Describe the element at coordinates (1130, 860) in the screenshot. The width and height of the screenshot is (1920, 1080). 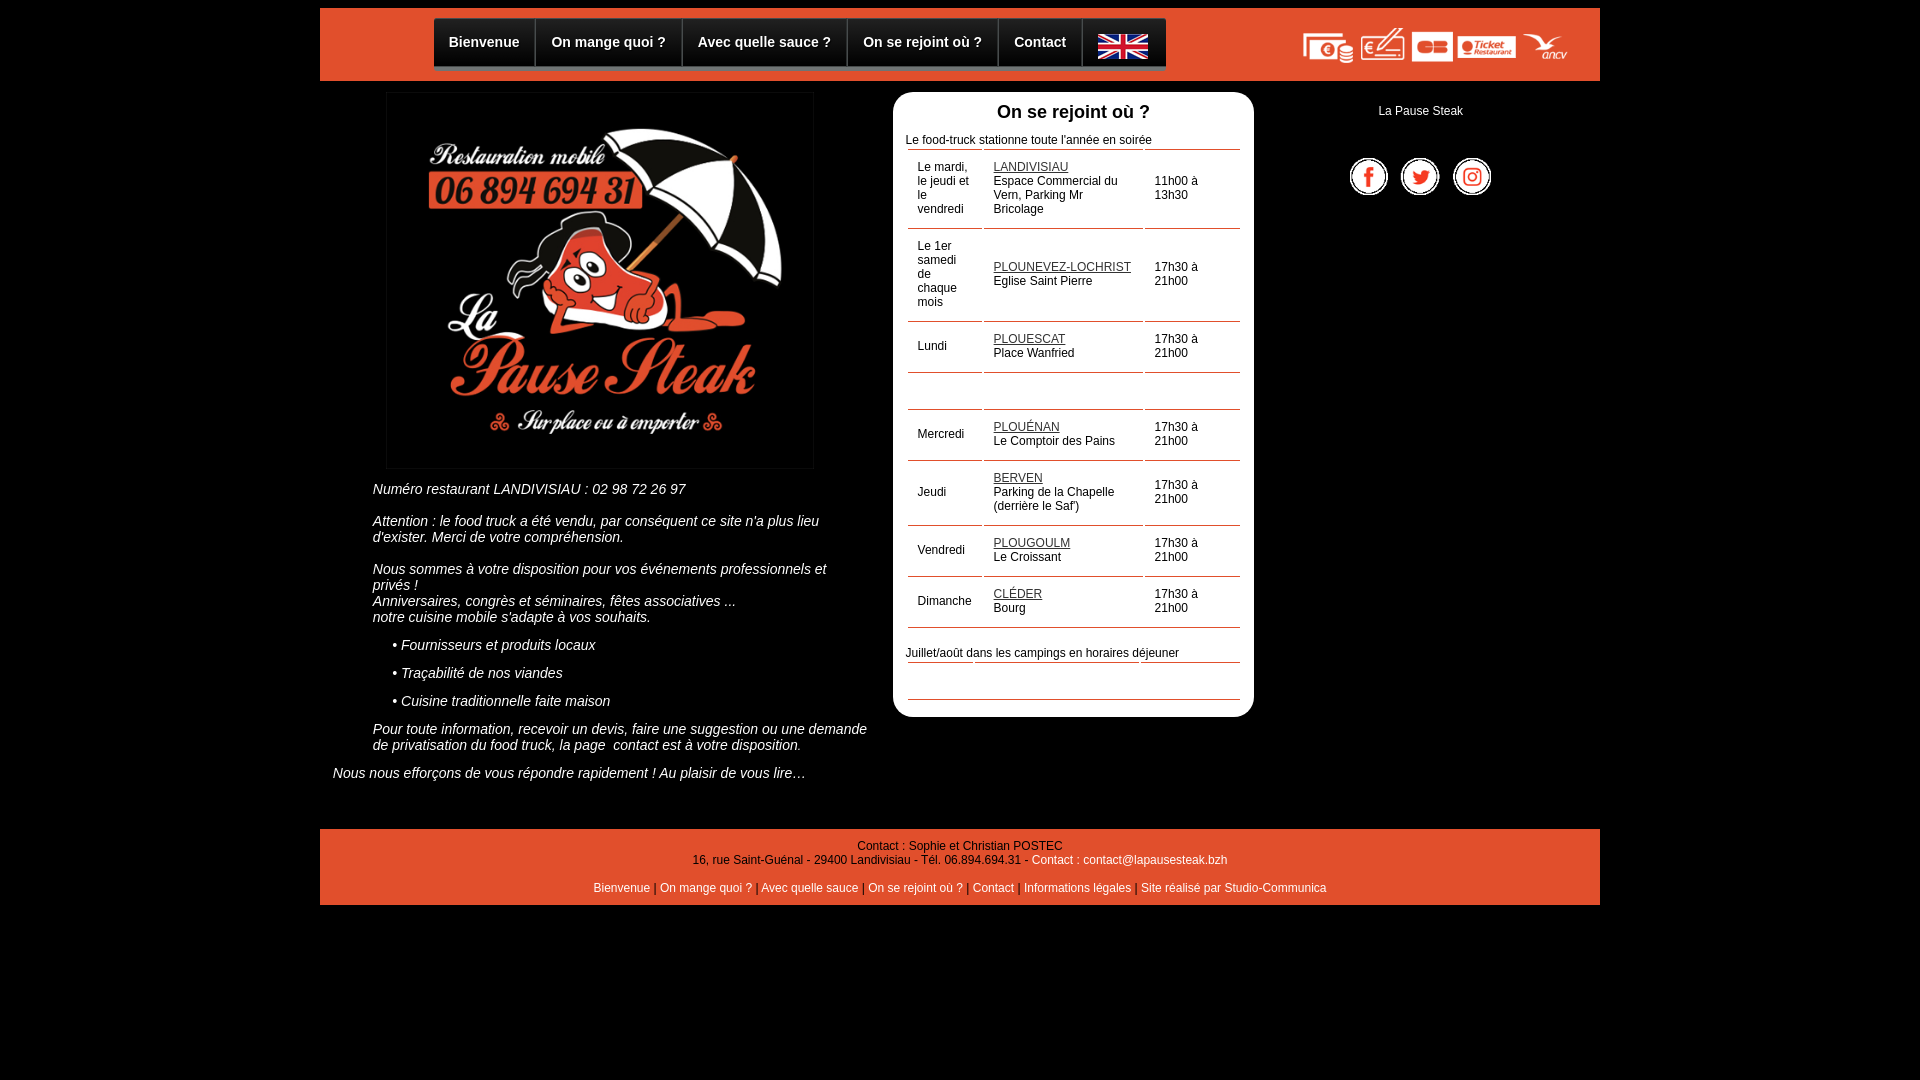
I see `Contact : contact@lapausesteak.bzh` at that location.